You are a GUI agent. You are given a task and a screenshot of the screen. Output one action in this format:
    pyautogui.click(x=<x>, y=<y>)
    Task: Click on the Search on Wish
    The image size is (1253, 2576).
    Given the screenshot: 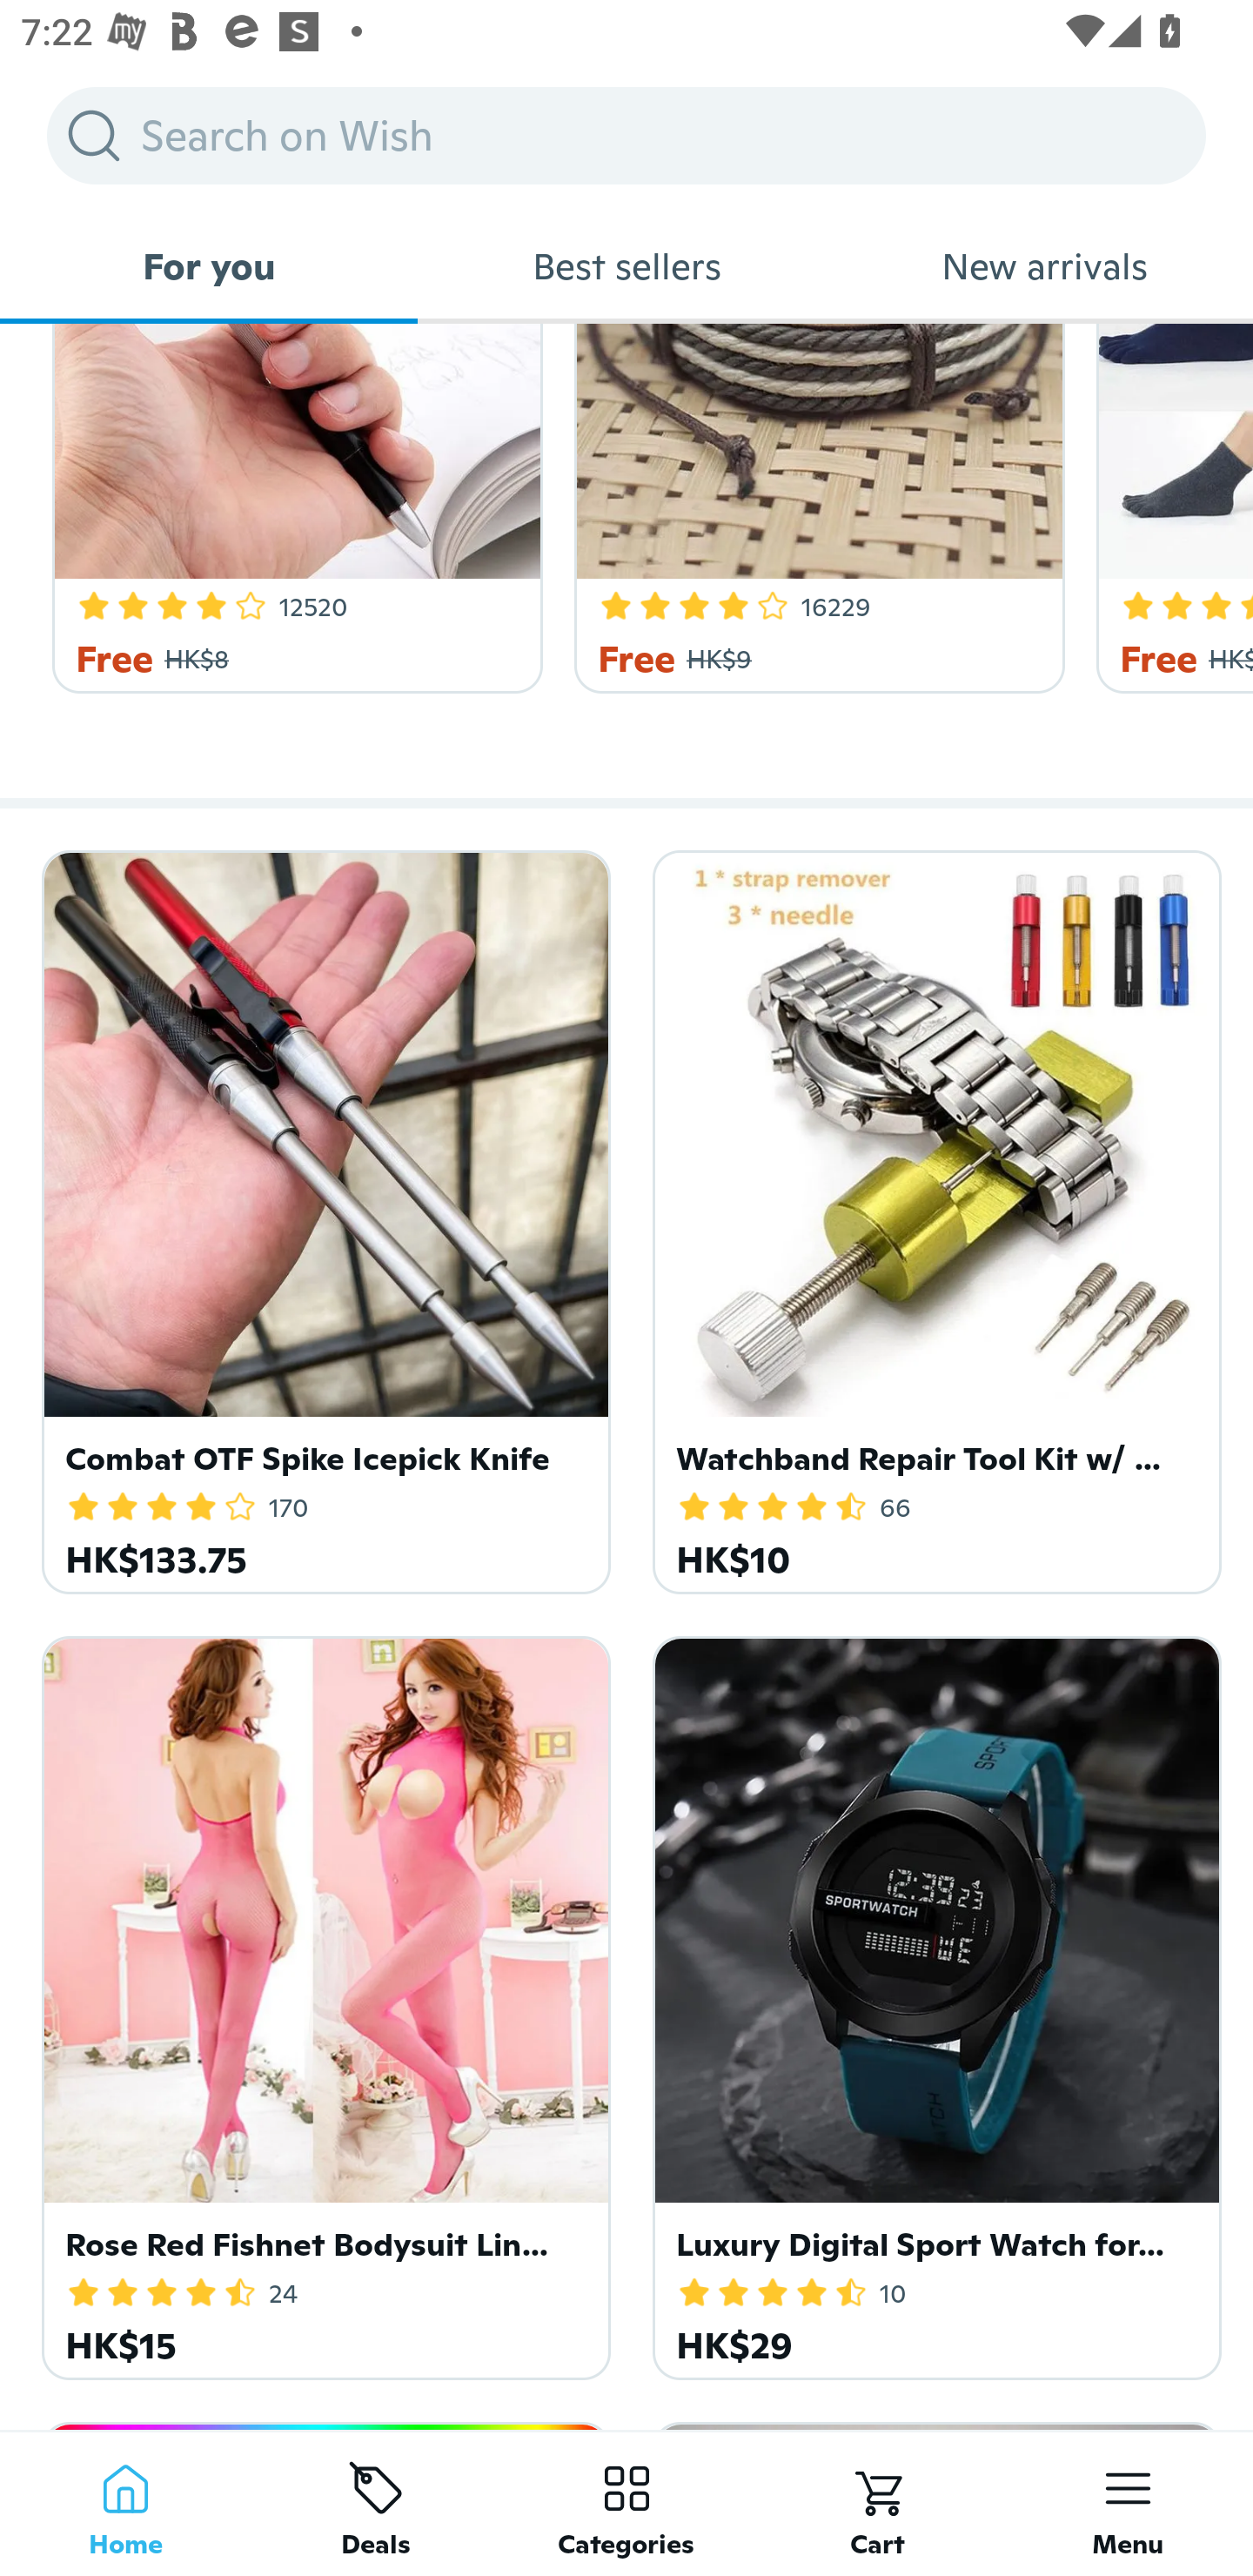 What is the action you would take?
    pyautogui.click(x=626, y=135)
    